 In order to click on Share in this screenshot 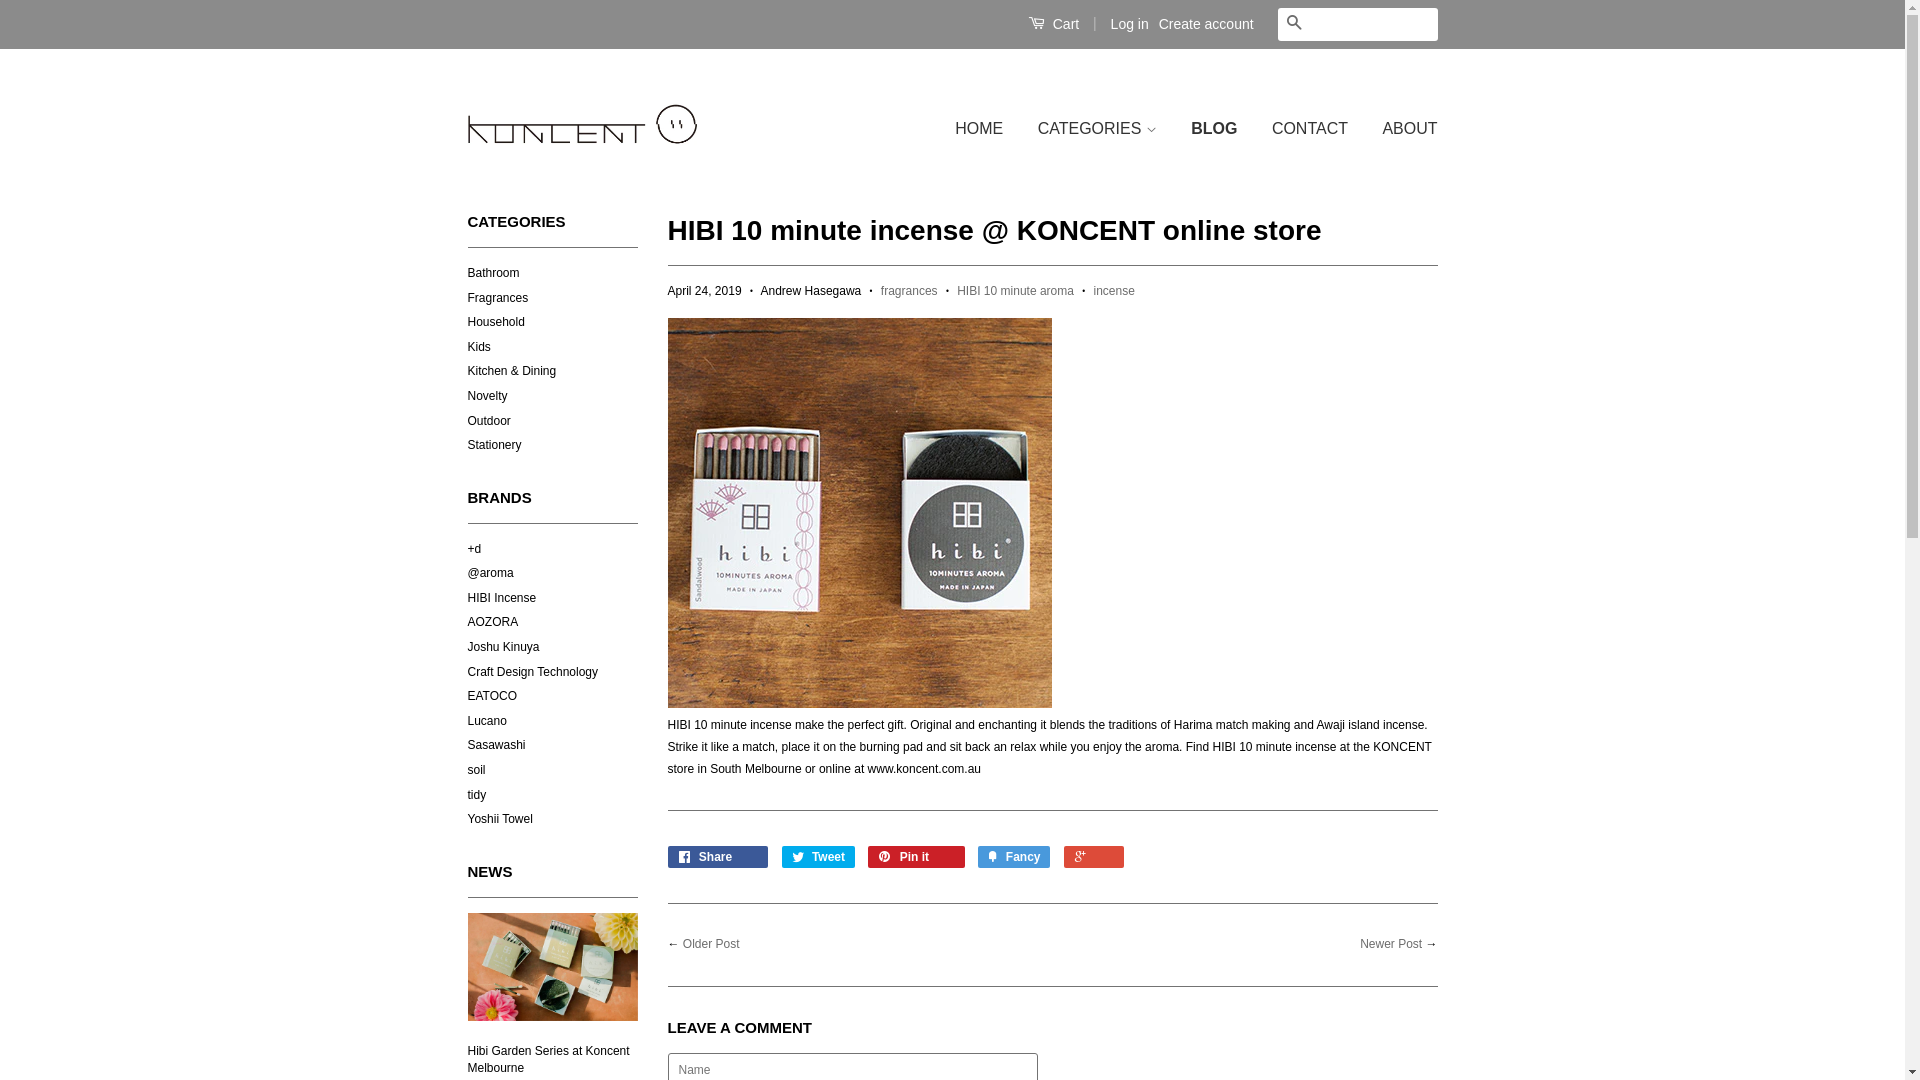, I will do `click(718, 857)`.